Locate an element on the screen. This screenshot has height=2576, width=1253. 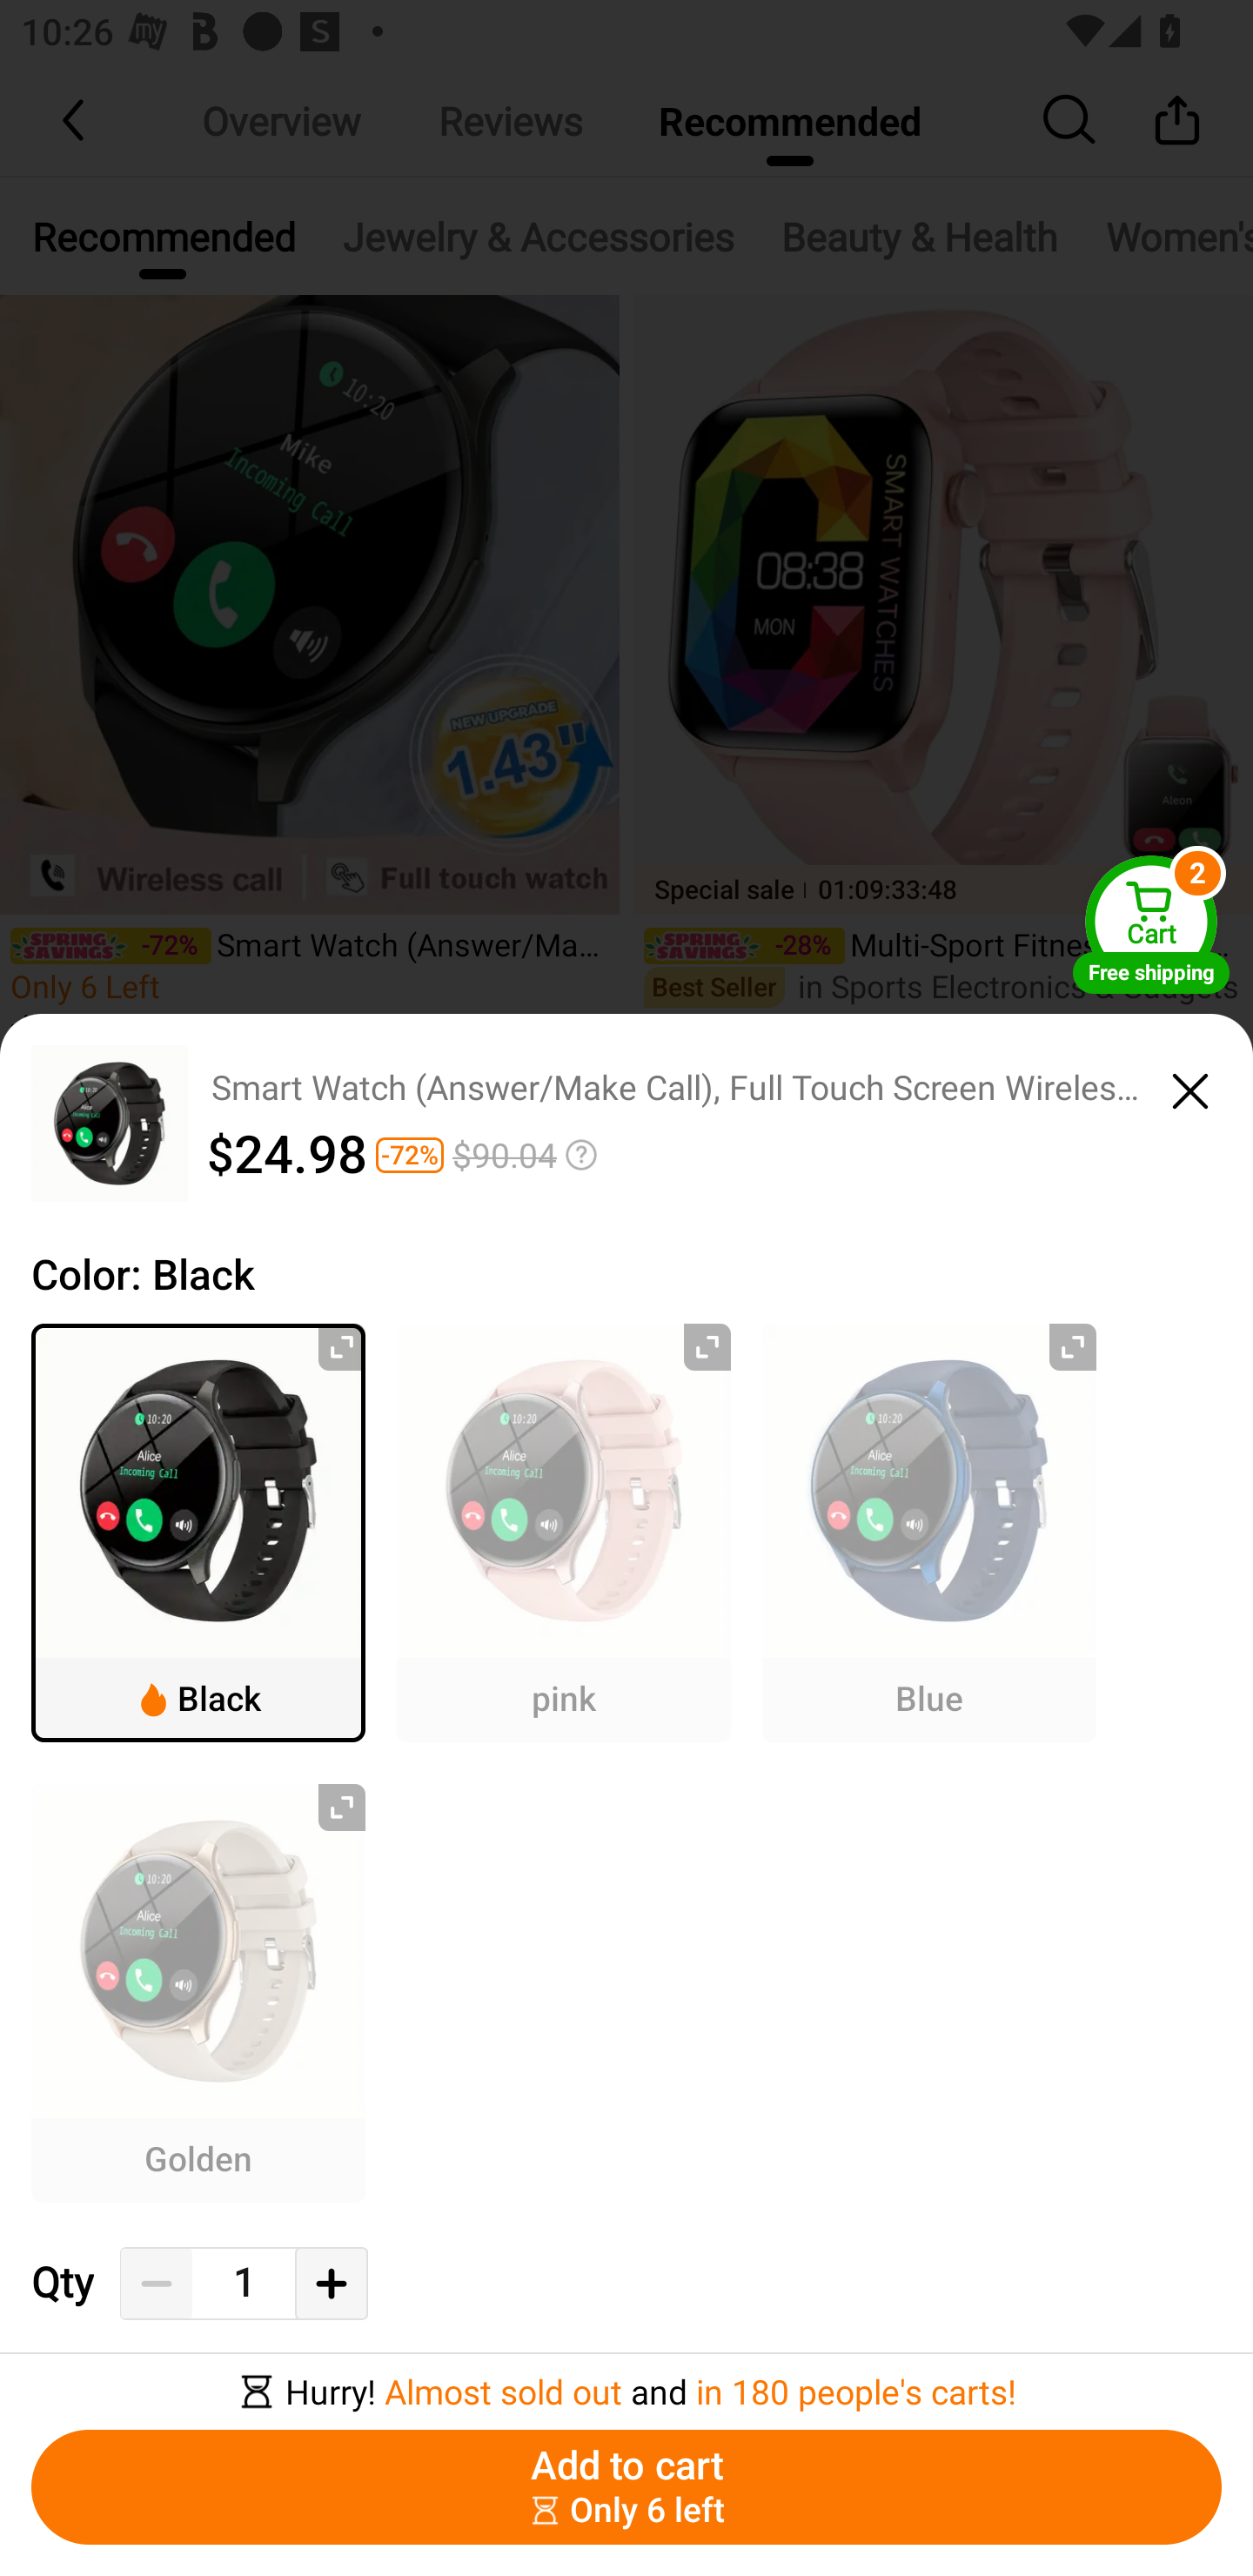
Golden is located at coordinates (198, 1993).